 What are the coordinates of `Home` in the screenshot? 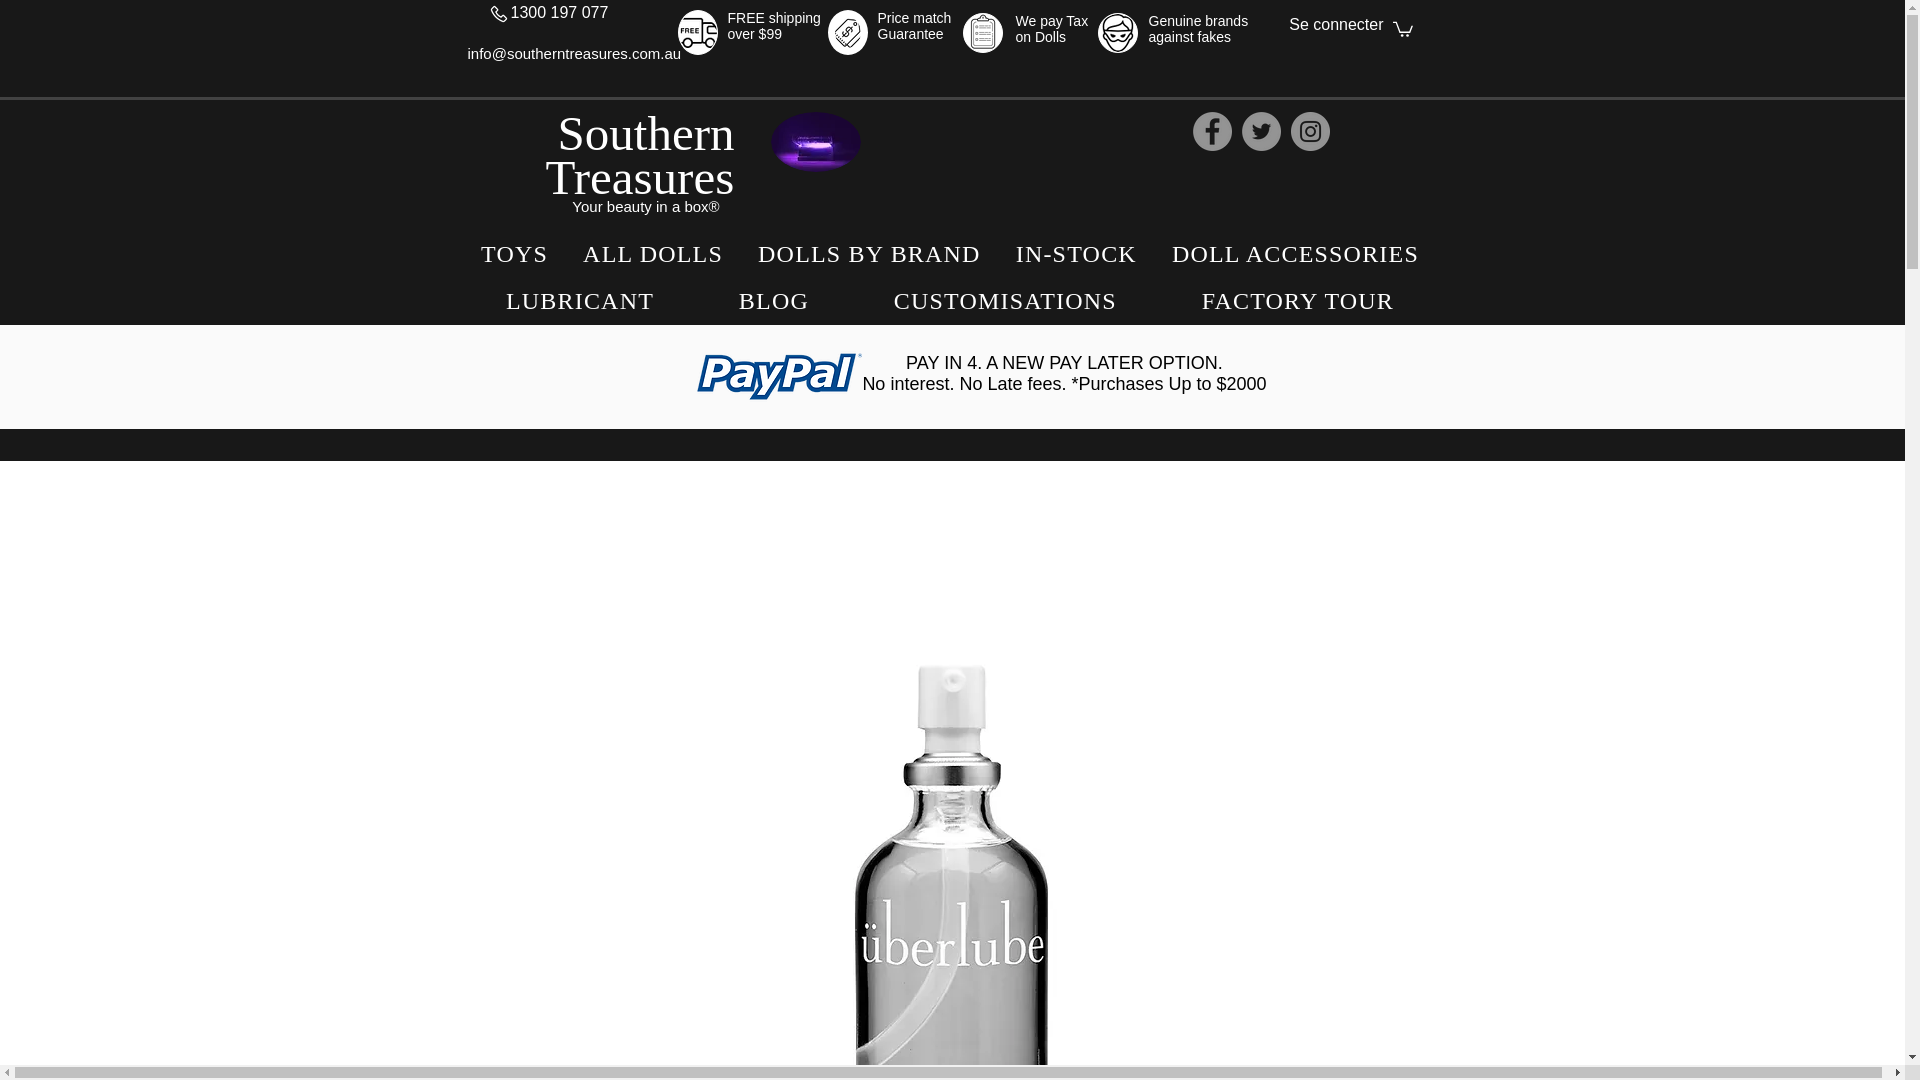 It's located at (814, 142).